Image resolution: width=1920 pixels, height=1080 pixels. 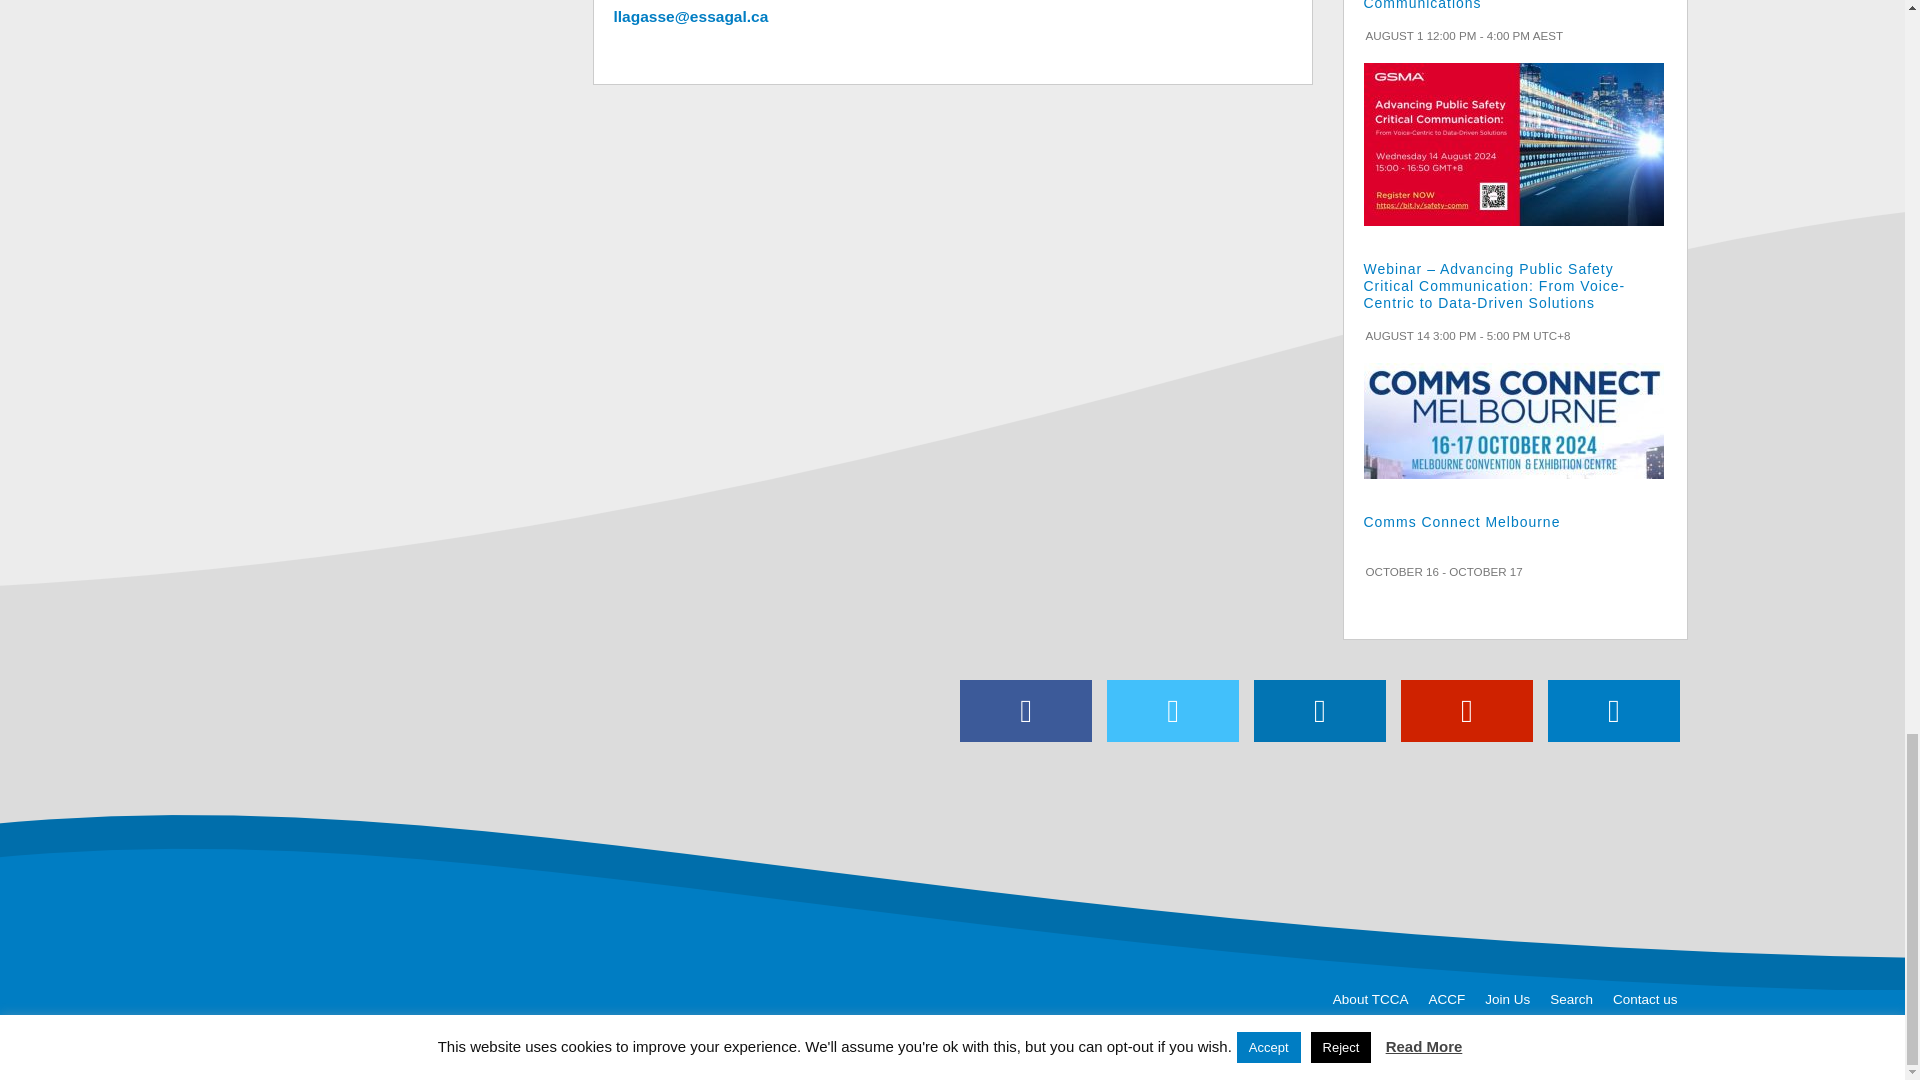 I want to click on Website design, County Durham, by Peacock Carter, so click(x=1802, y=1050).